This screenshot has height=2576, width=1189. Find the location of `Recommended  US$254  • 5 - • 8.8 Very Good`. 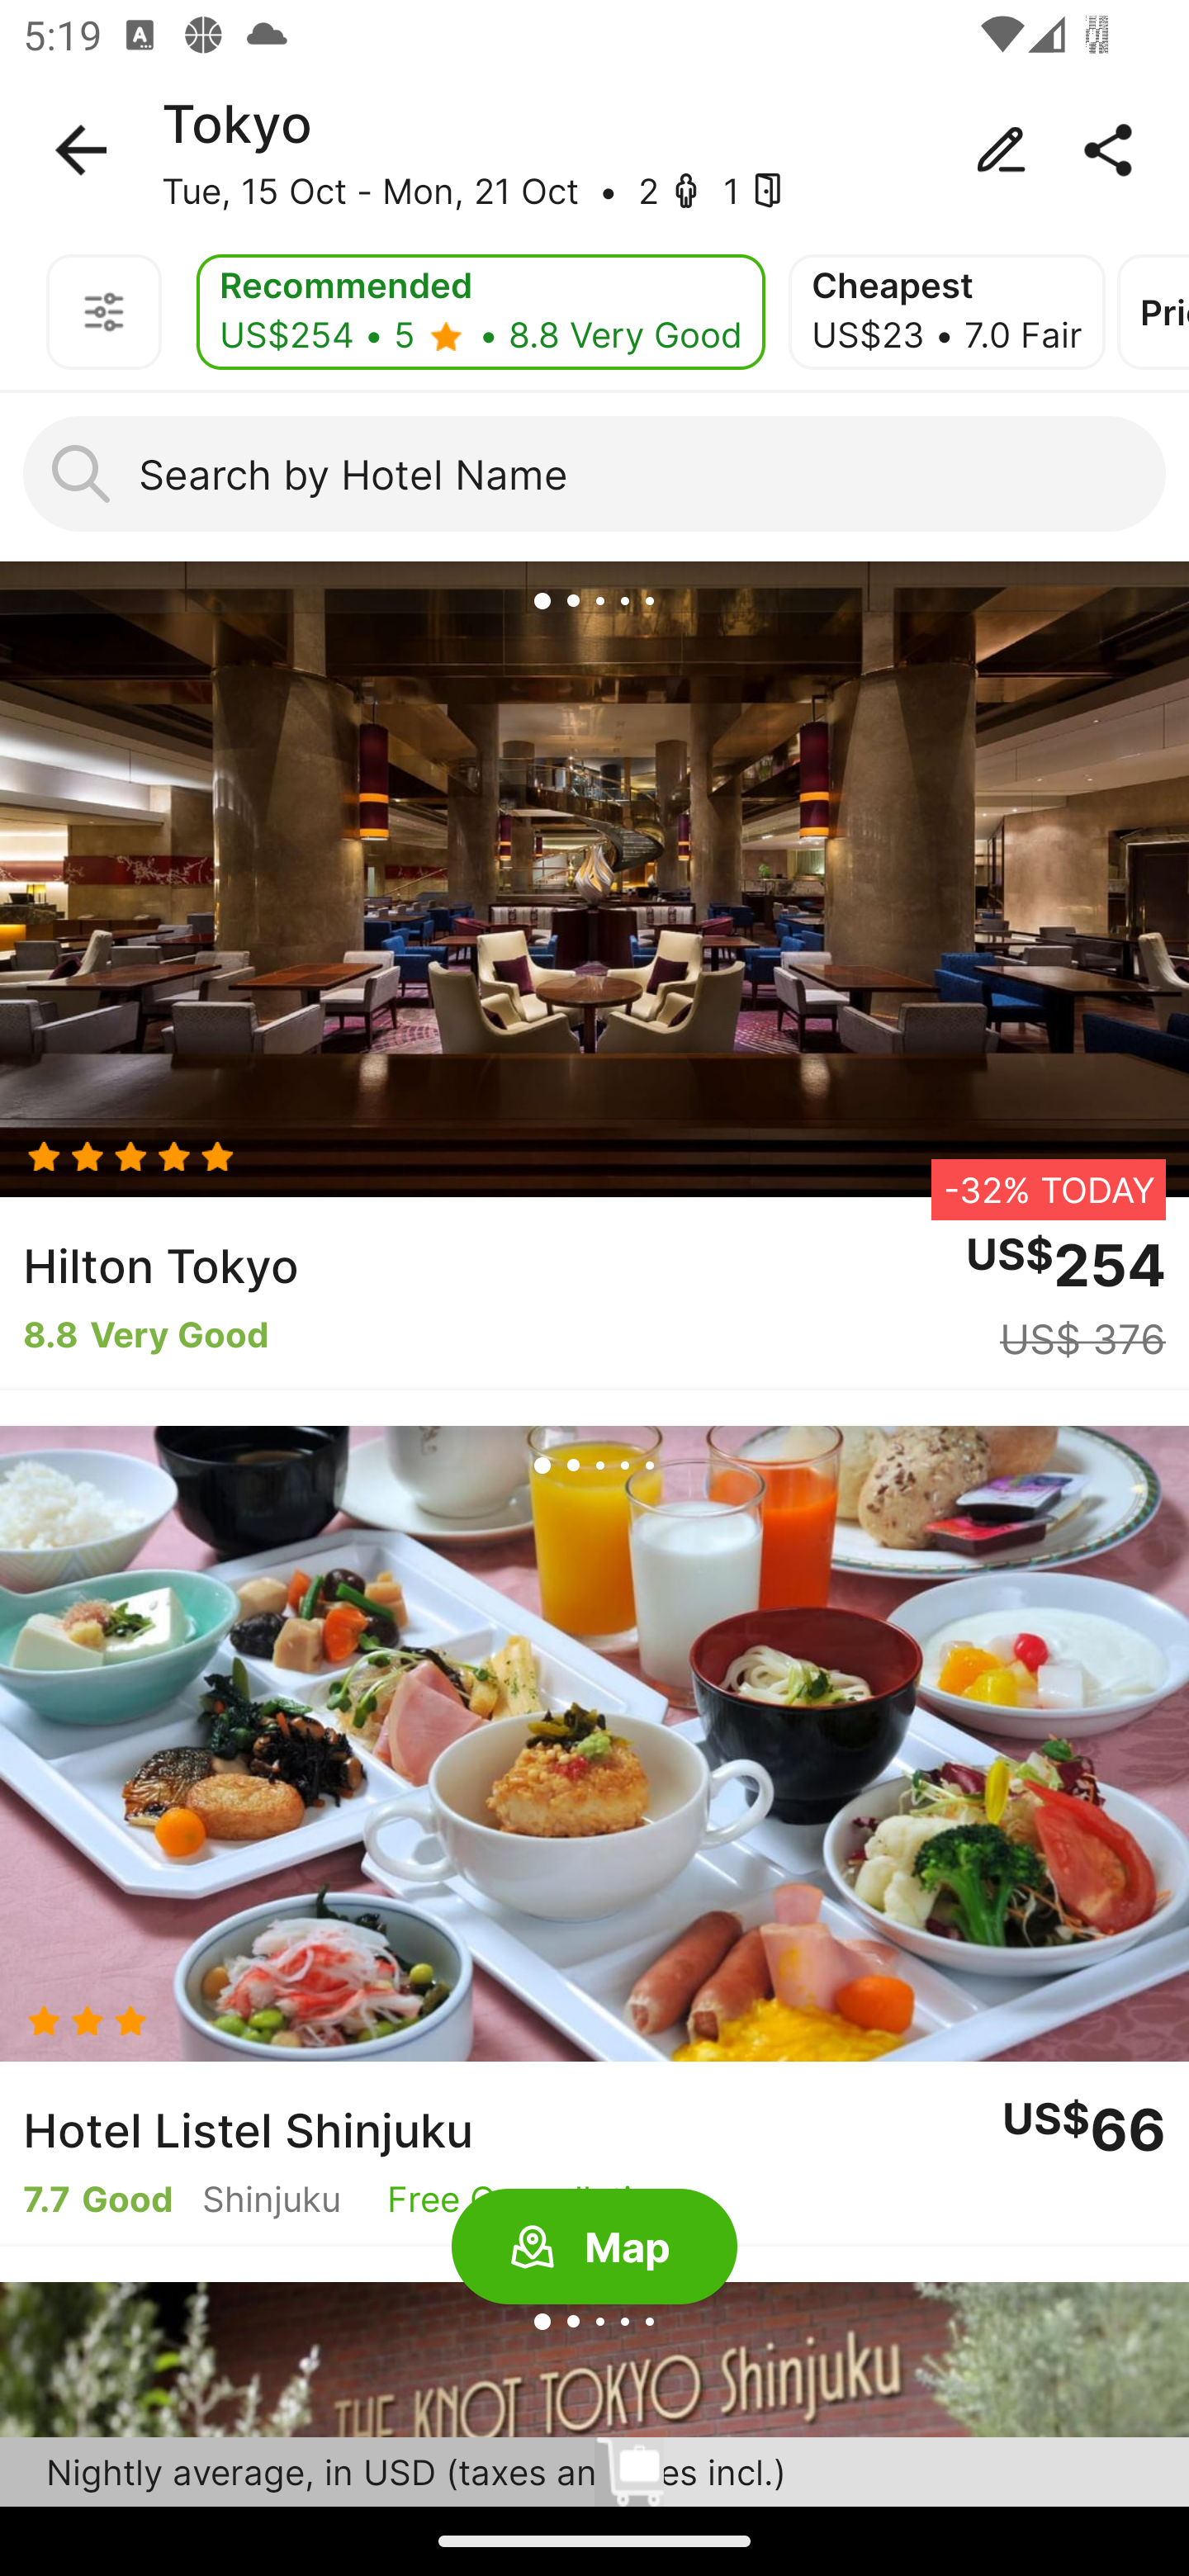

Recommended  US$254  • 5 - • 8.8 Very Good is located at coordinates (481, 312).